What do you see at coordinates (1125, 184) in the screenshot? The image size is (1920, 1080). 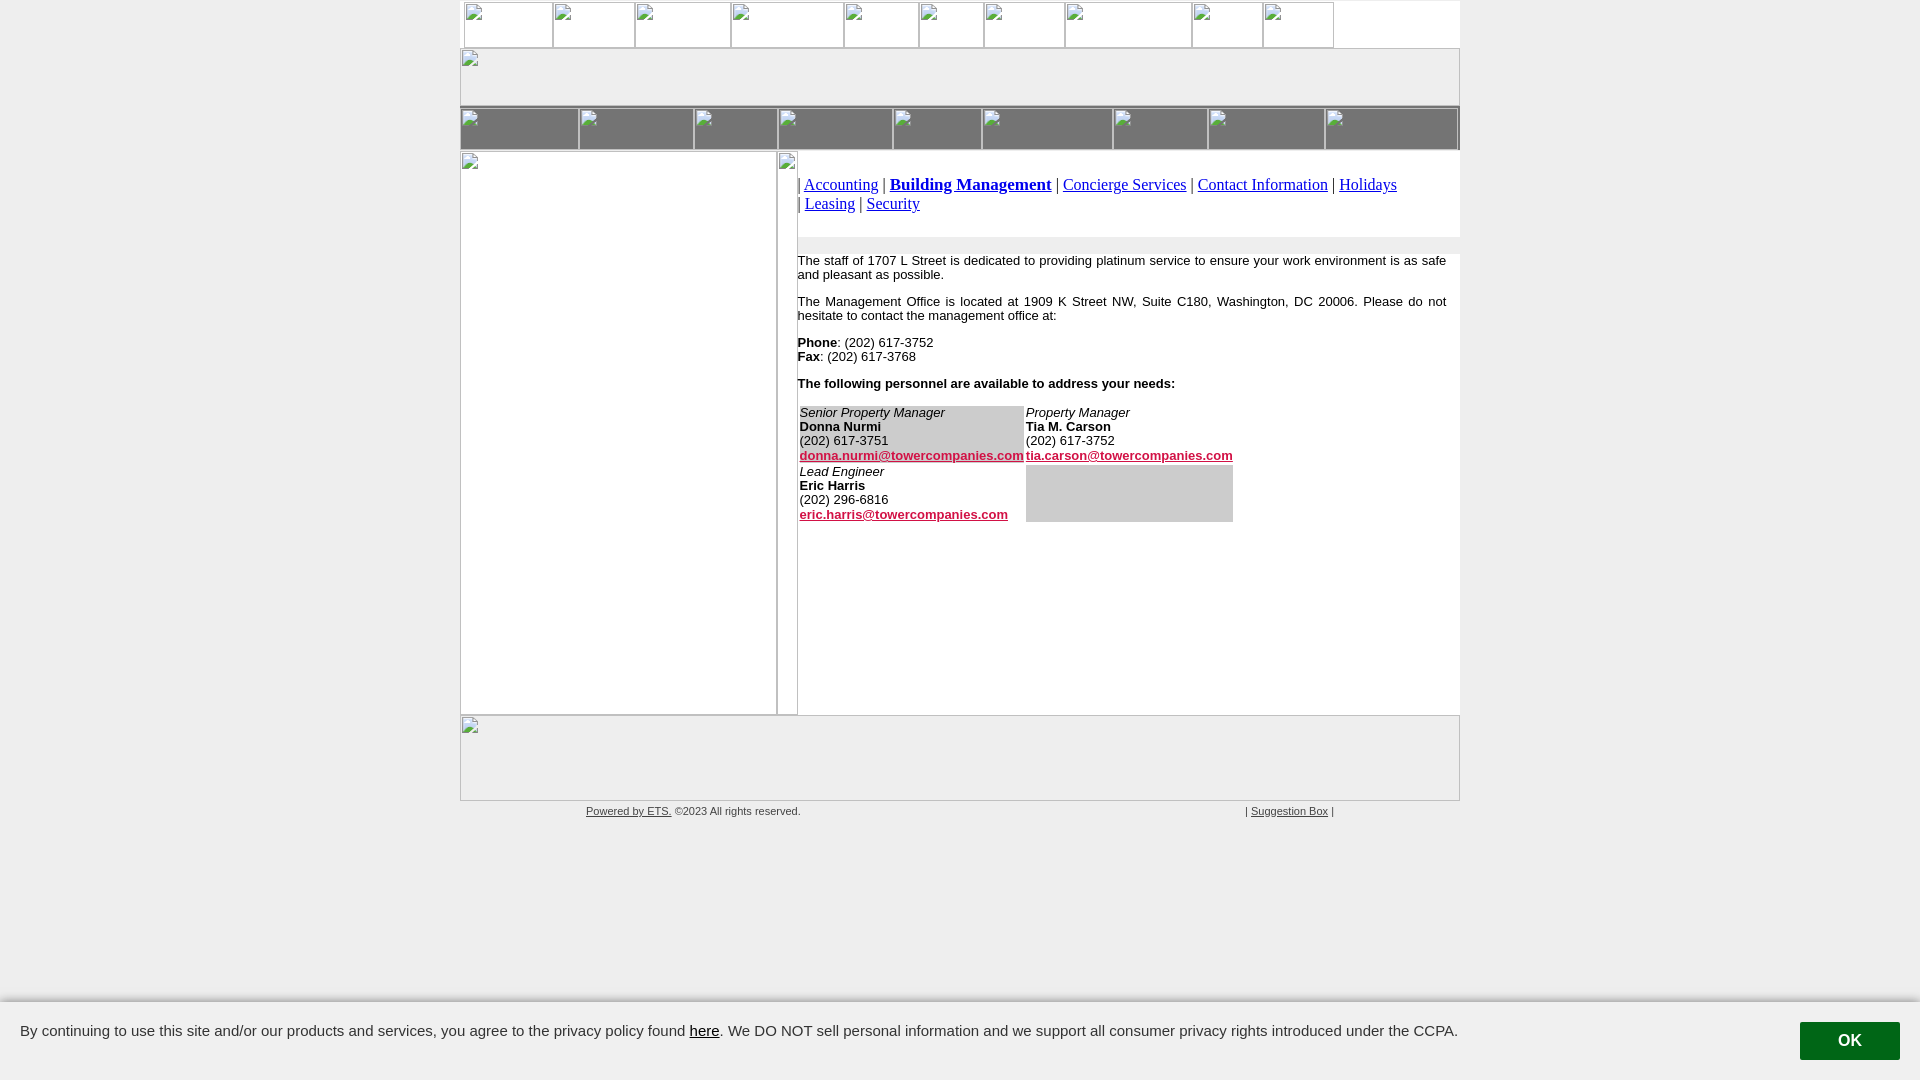 I see `Concierge Services` at bounding box center [1125, 184].